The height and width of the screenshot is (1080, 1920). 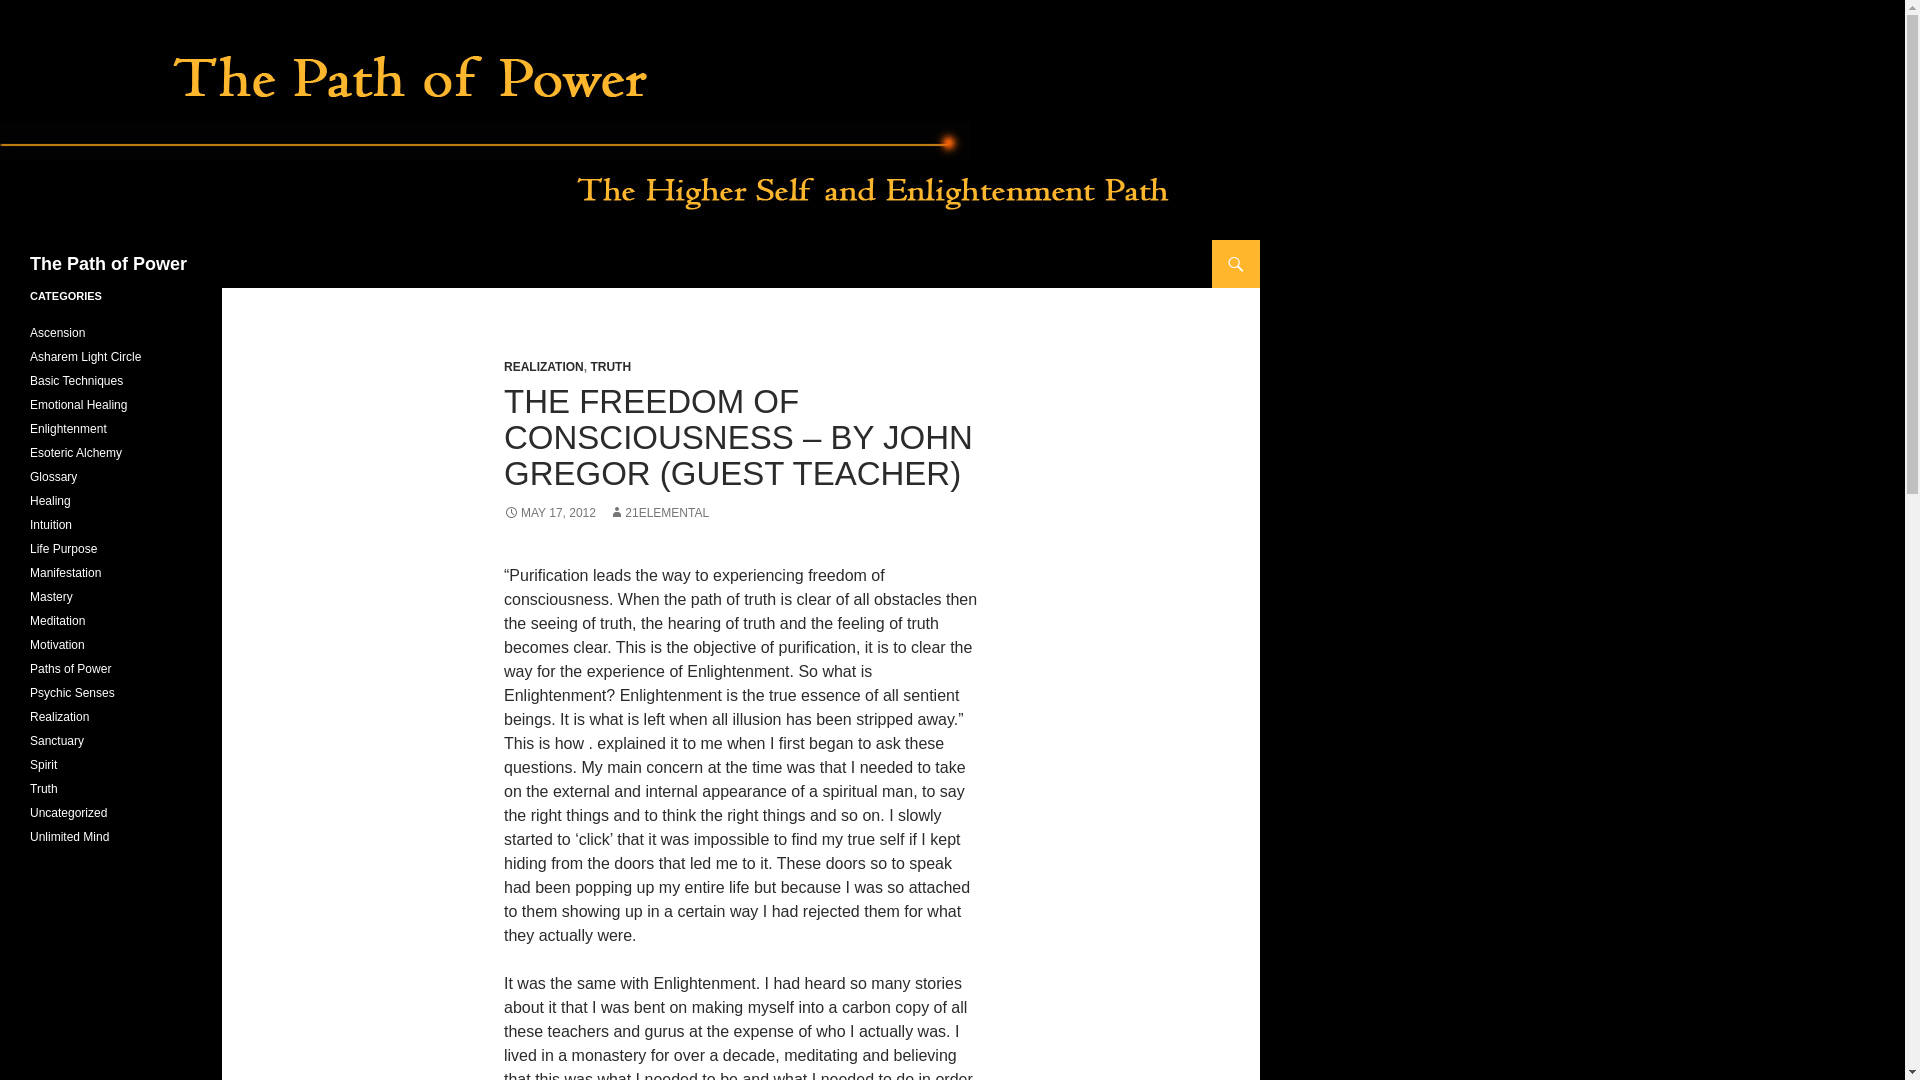 I want to click on The Art of Healing, so click(x=50, y=500).